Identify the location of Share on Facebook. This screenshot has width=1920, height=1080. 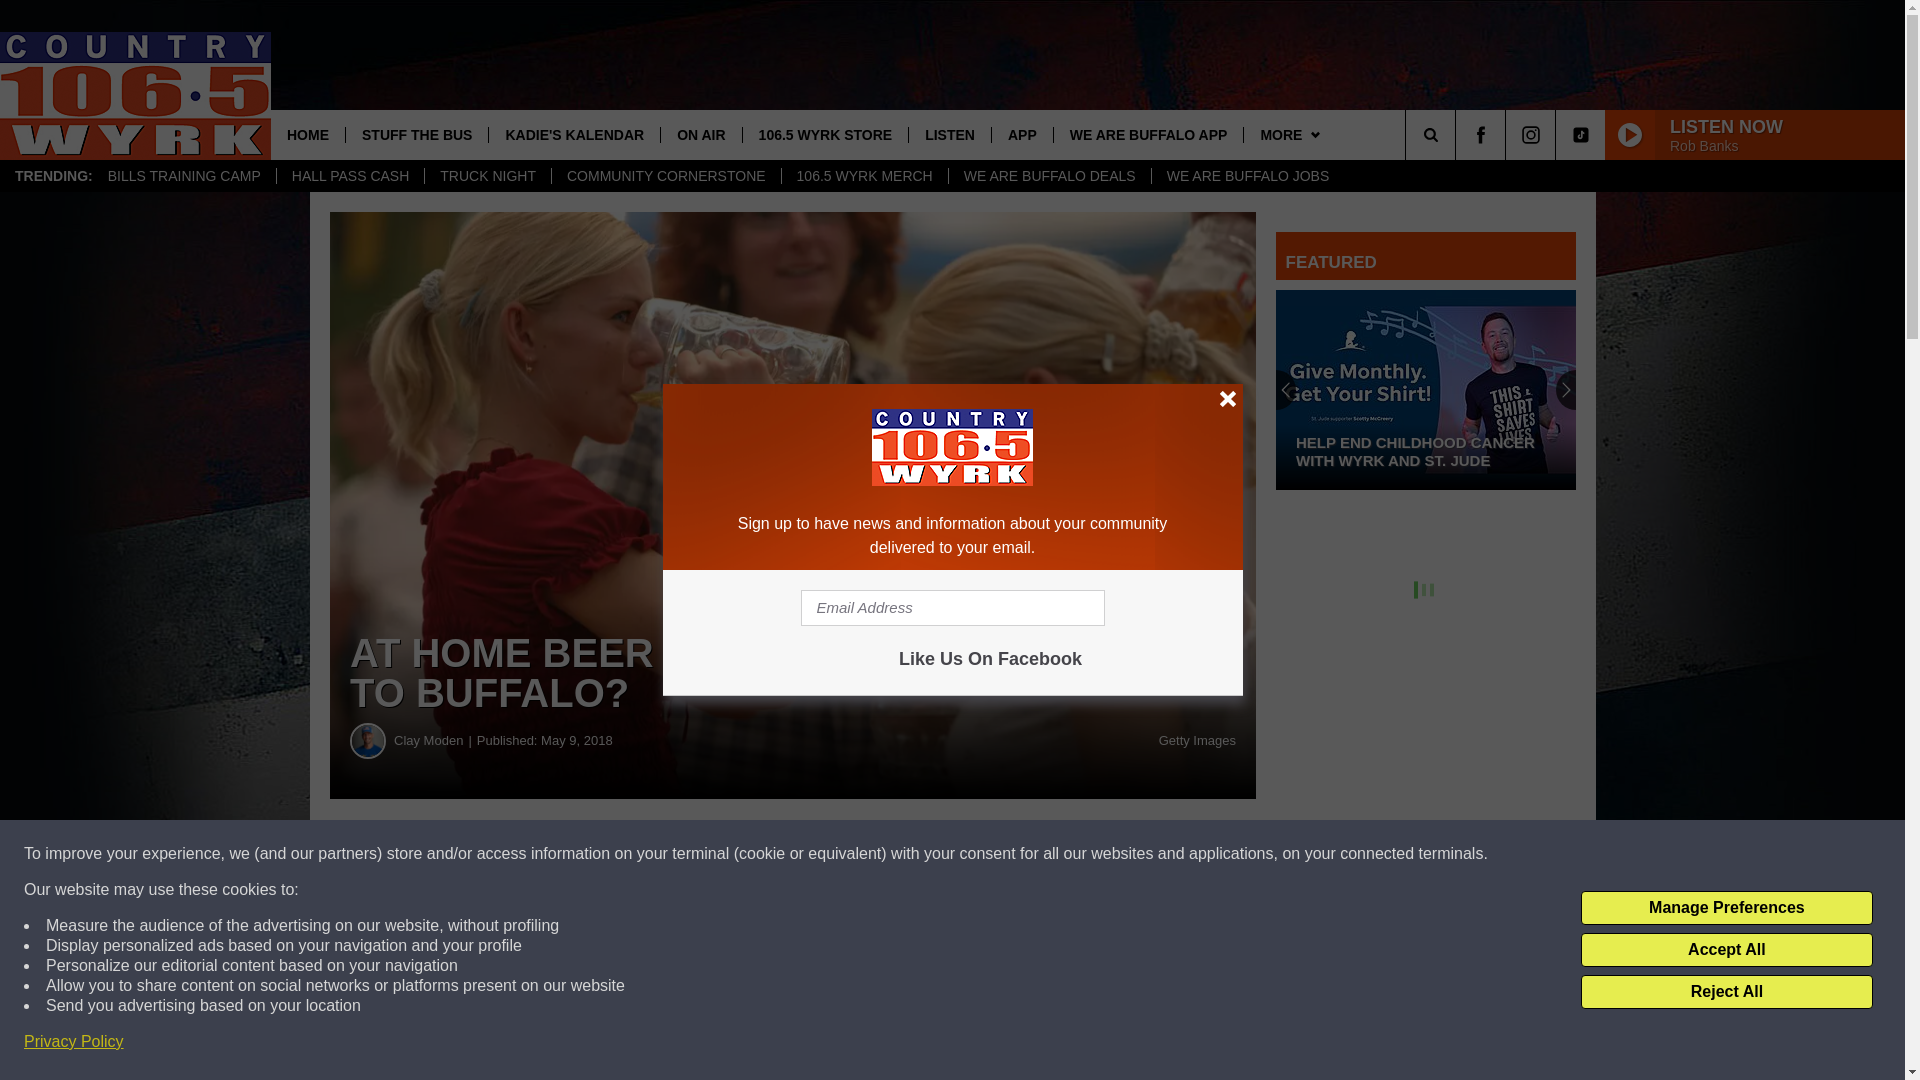
(792, 854).